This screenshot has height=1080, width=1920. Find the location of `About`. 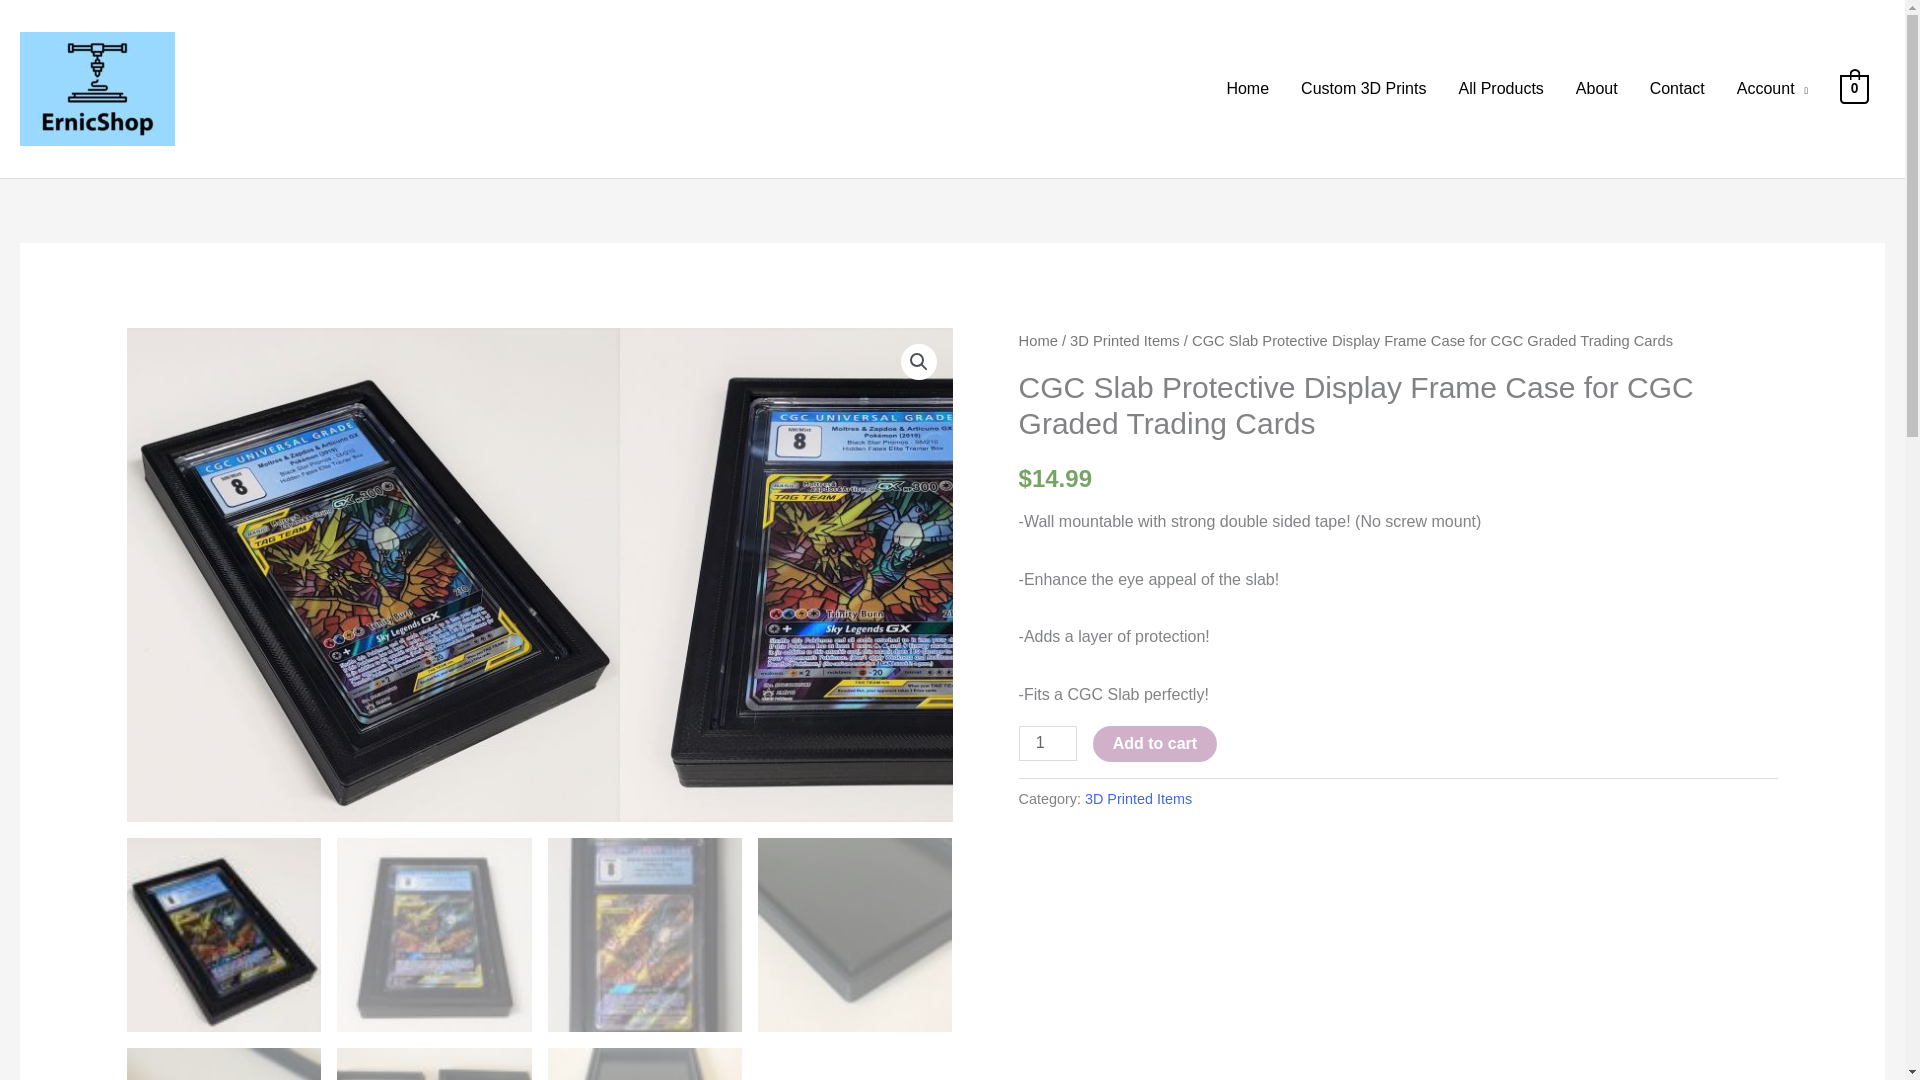

About is located at coordinates (1596, 88).